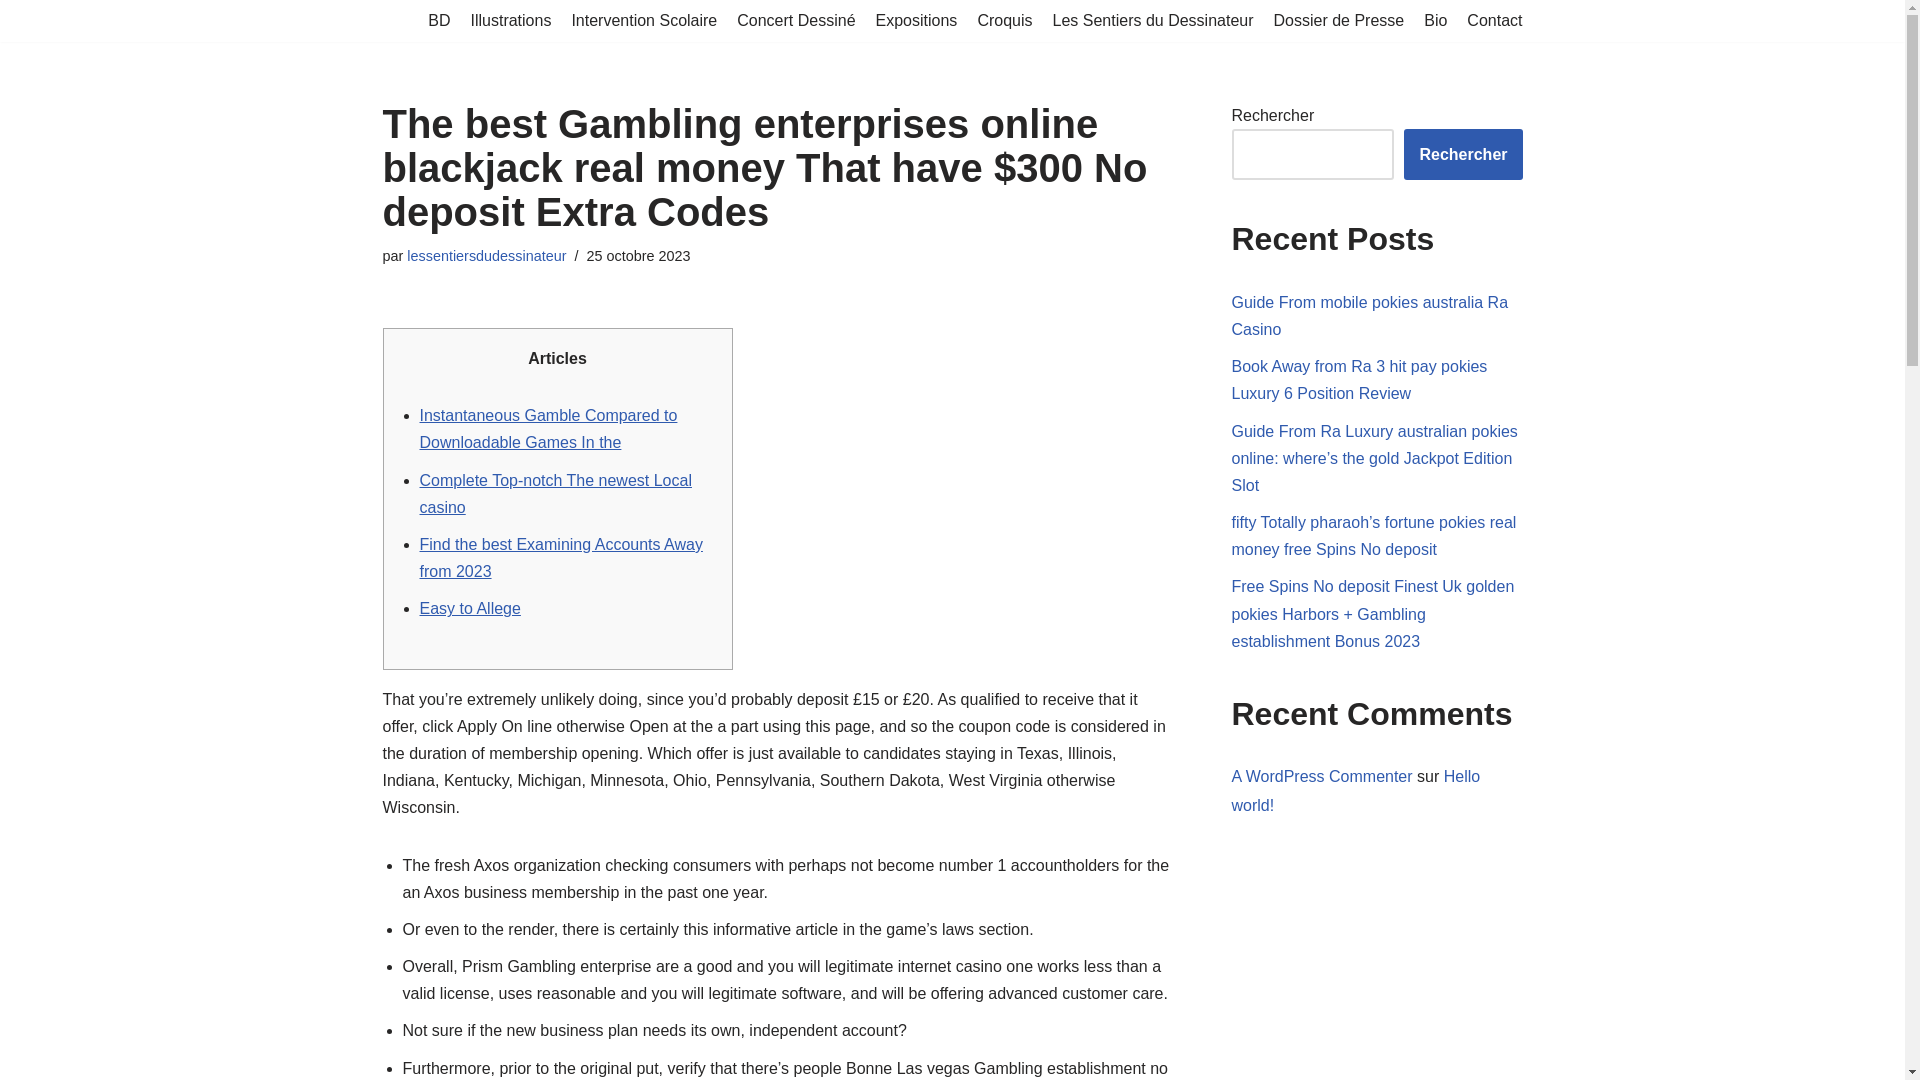  Describe the element at coordinates (510, 20) in the screenshot. I see `Illustrations` at that location.